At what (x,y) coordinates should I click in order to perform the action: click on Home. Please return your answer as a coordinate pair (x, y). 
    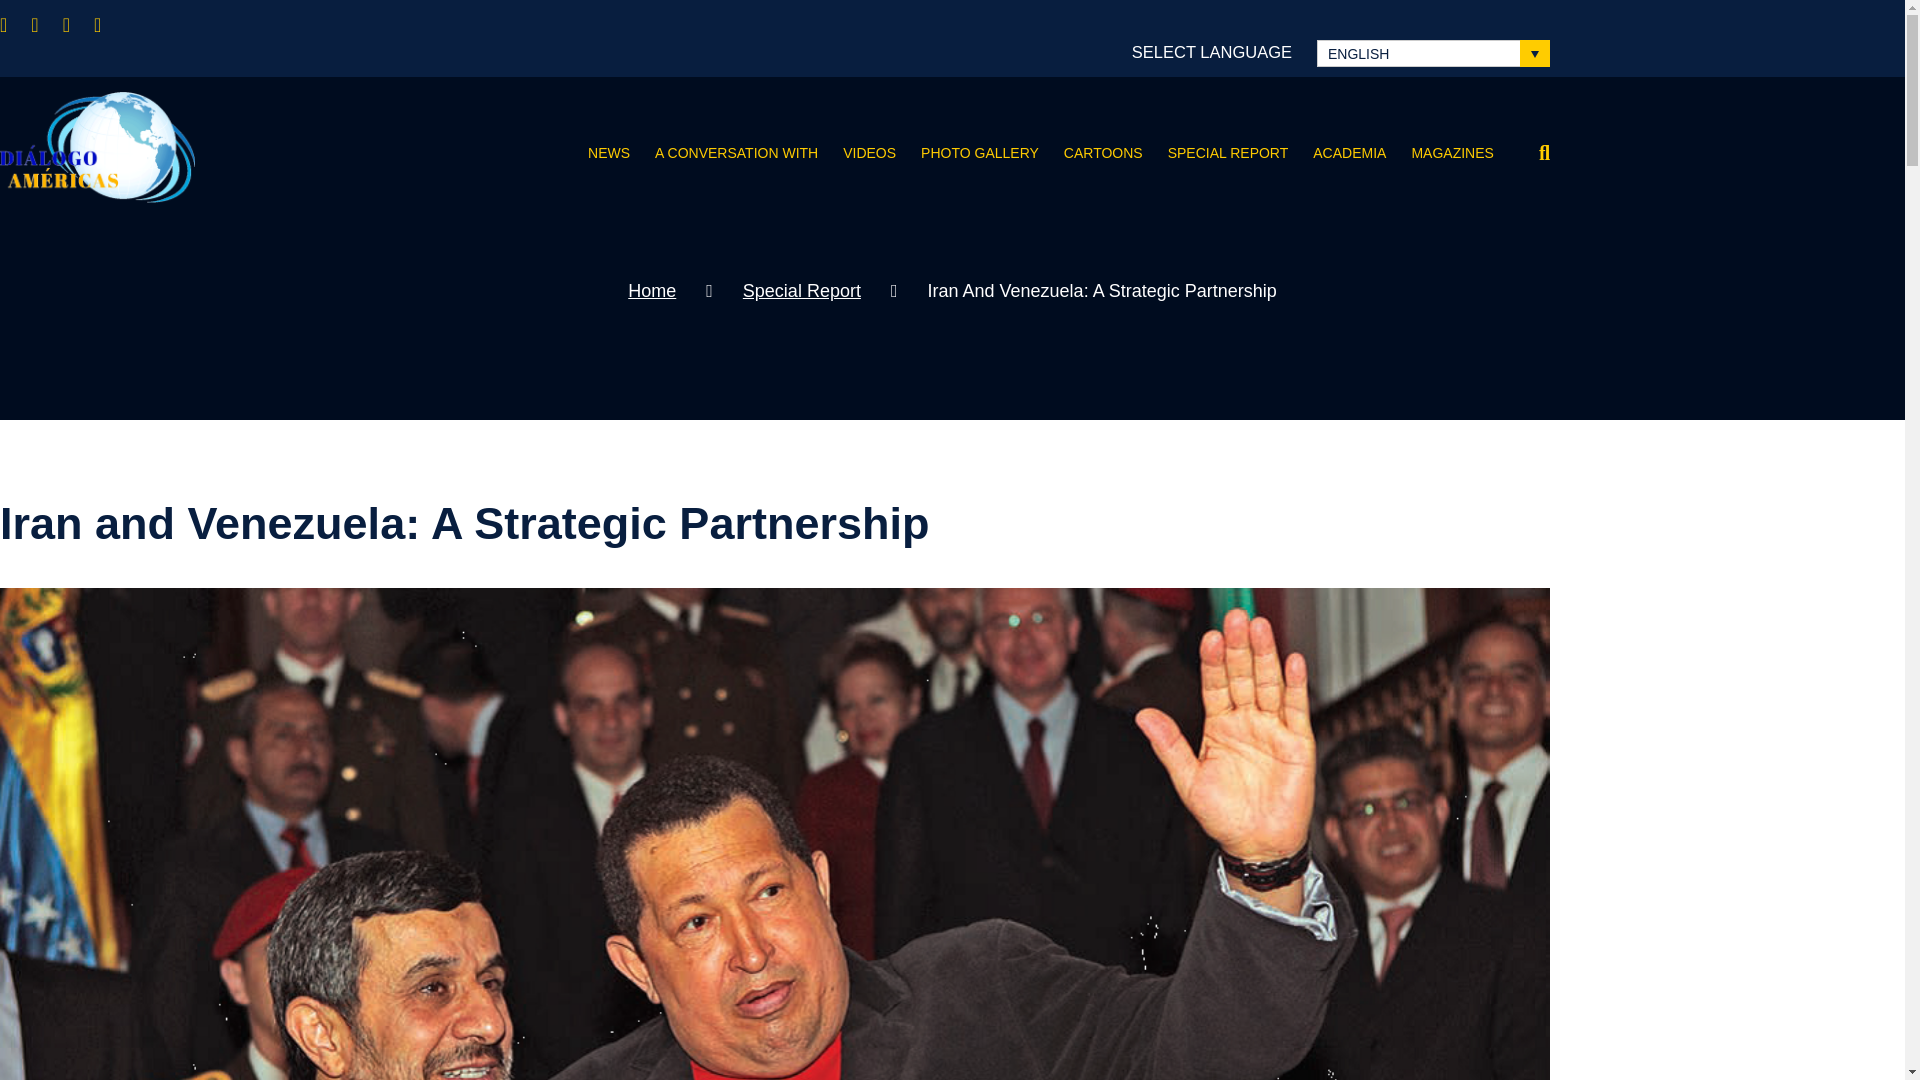
    Looking at the image, I should click on (651, 290).